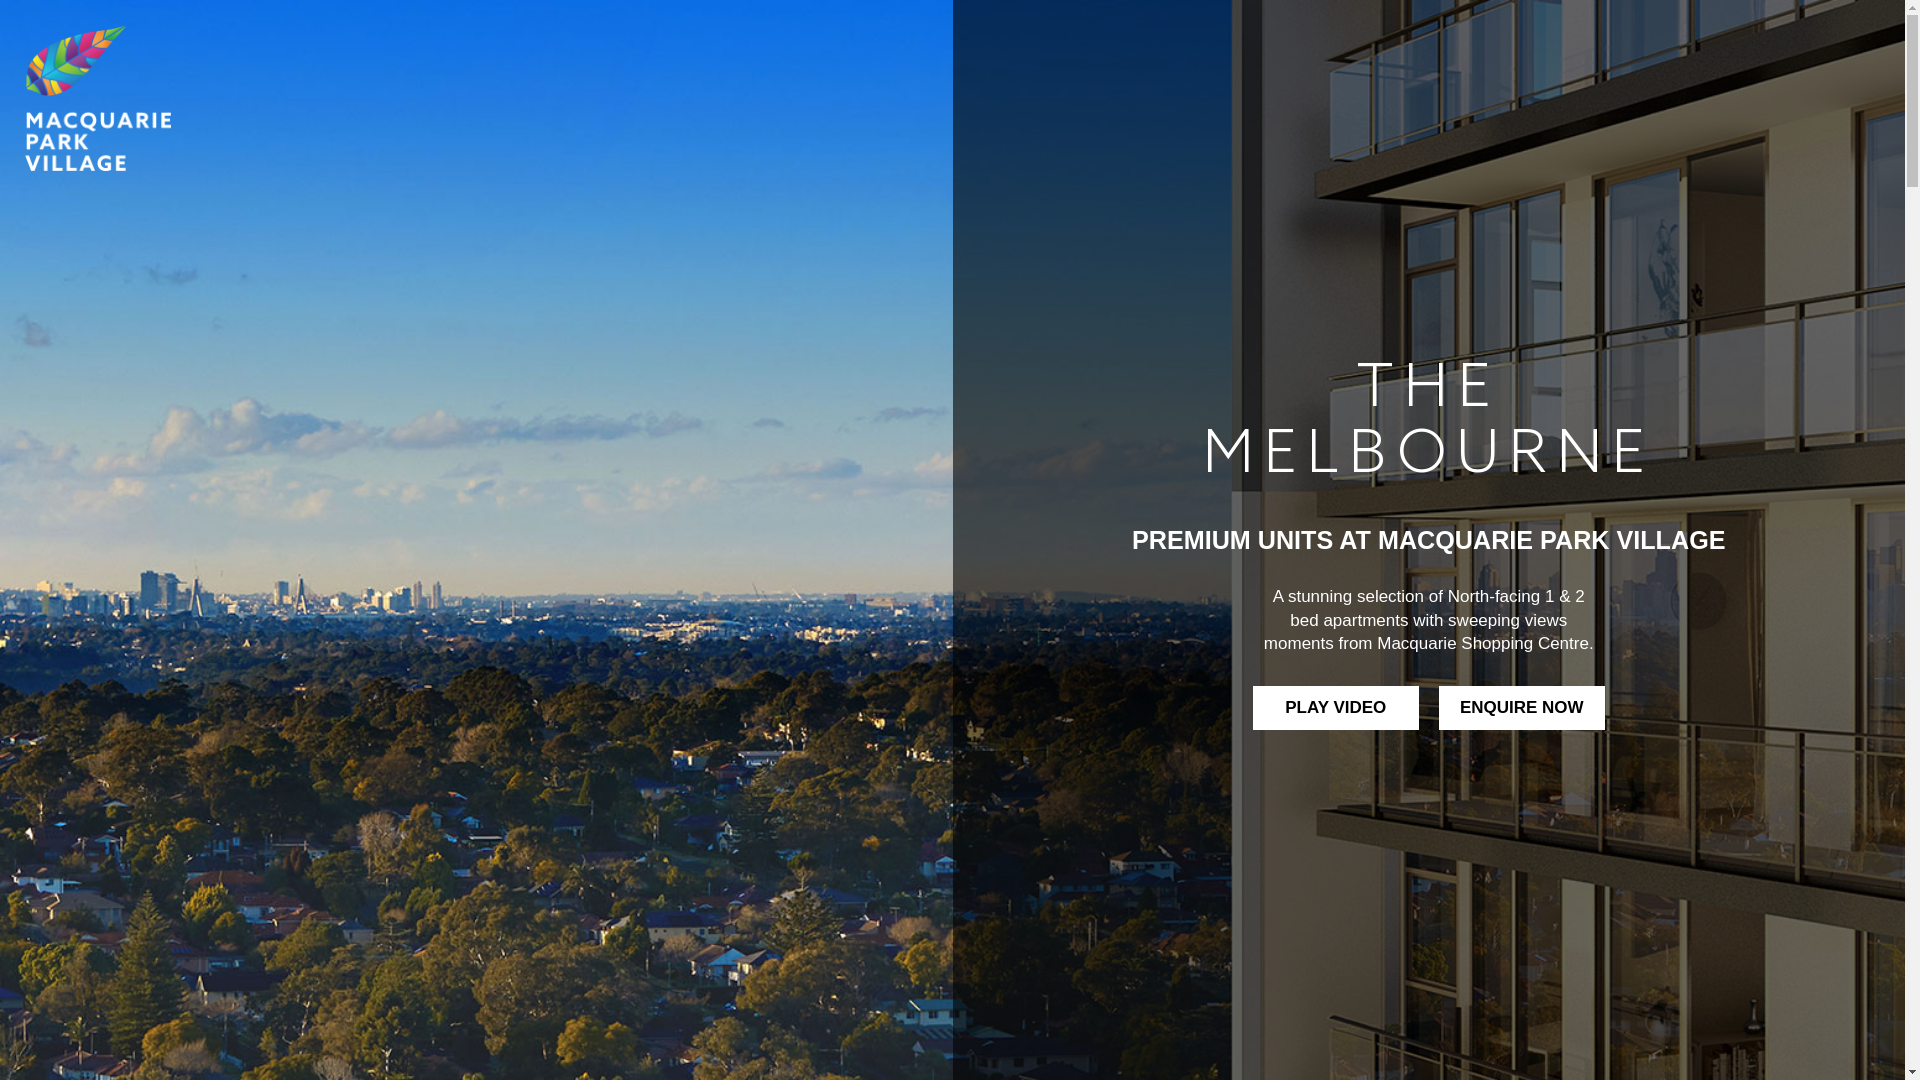 The height and width of the screenshot is (1080, 1920). I want to click on PLAY VIDEO, so click(1336, 708).